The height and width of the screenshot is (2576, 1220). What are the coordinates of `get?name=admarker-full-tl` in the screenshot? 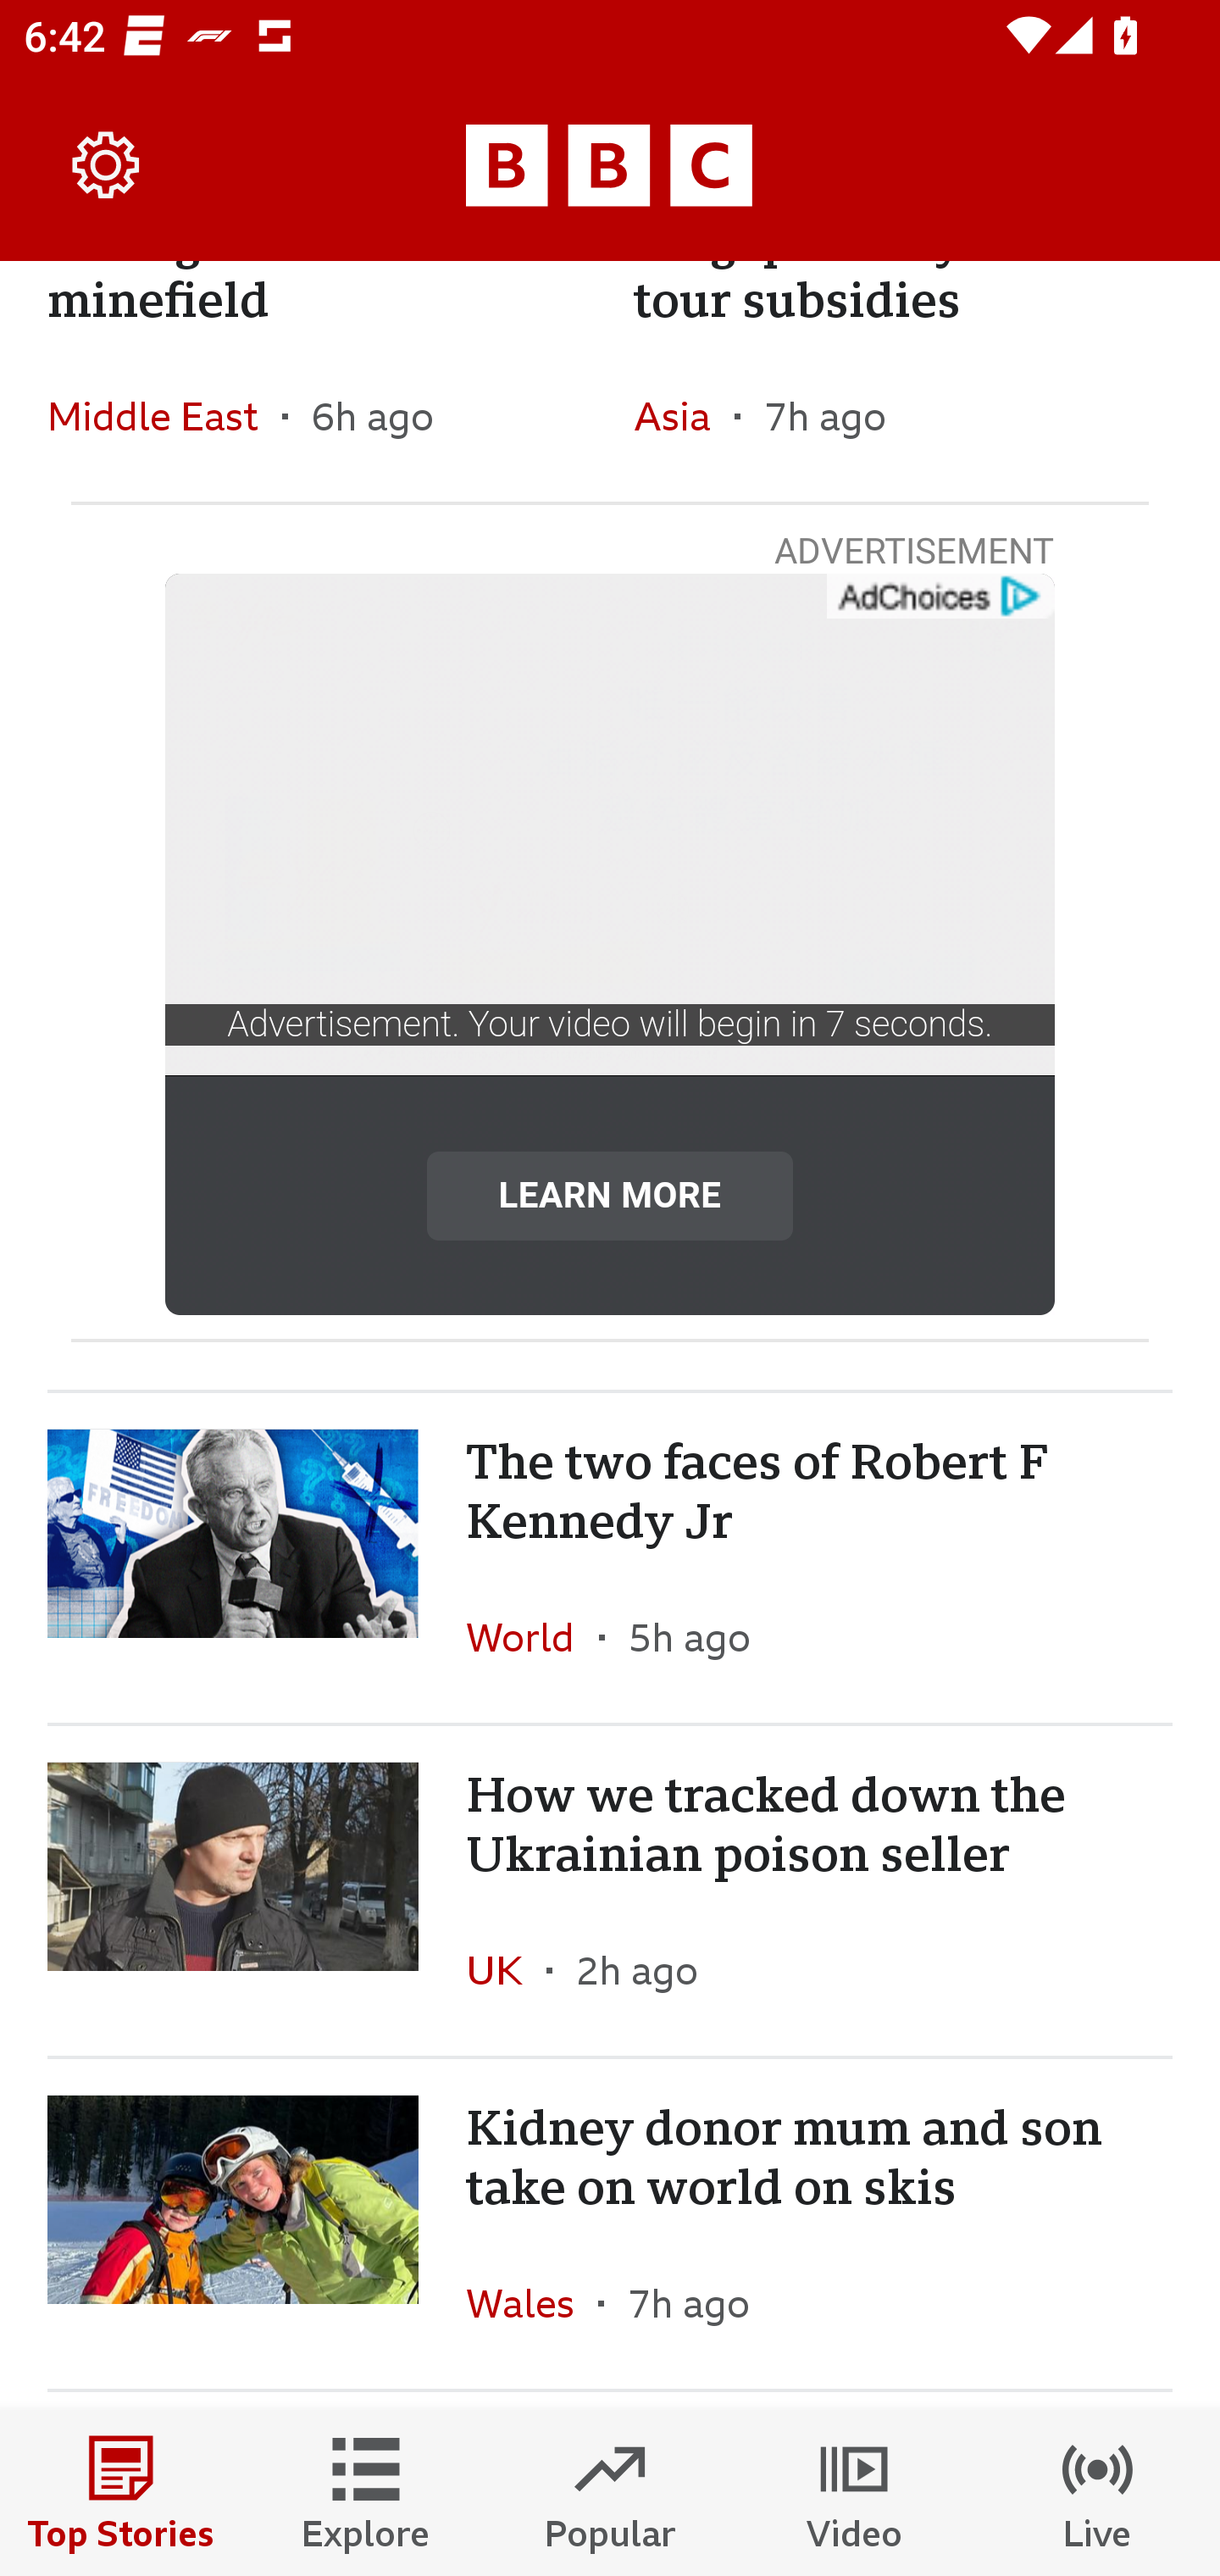 It's located at (939, 597).